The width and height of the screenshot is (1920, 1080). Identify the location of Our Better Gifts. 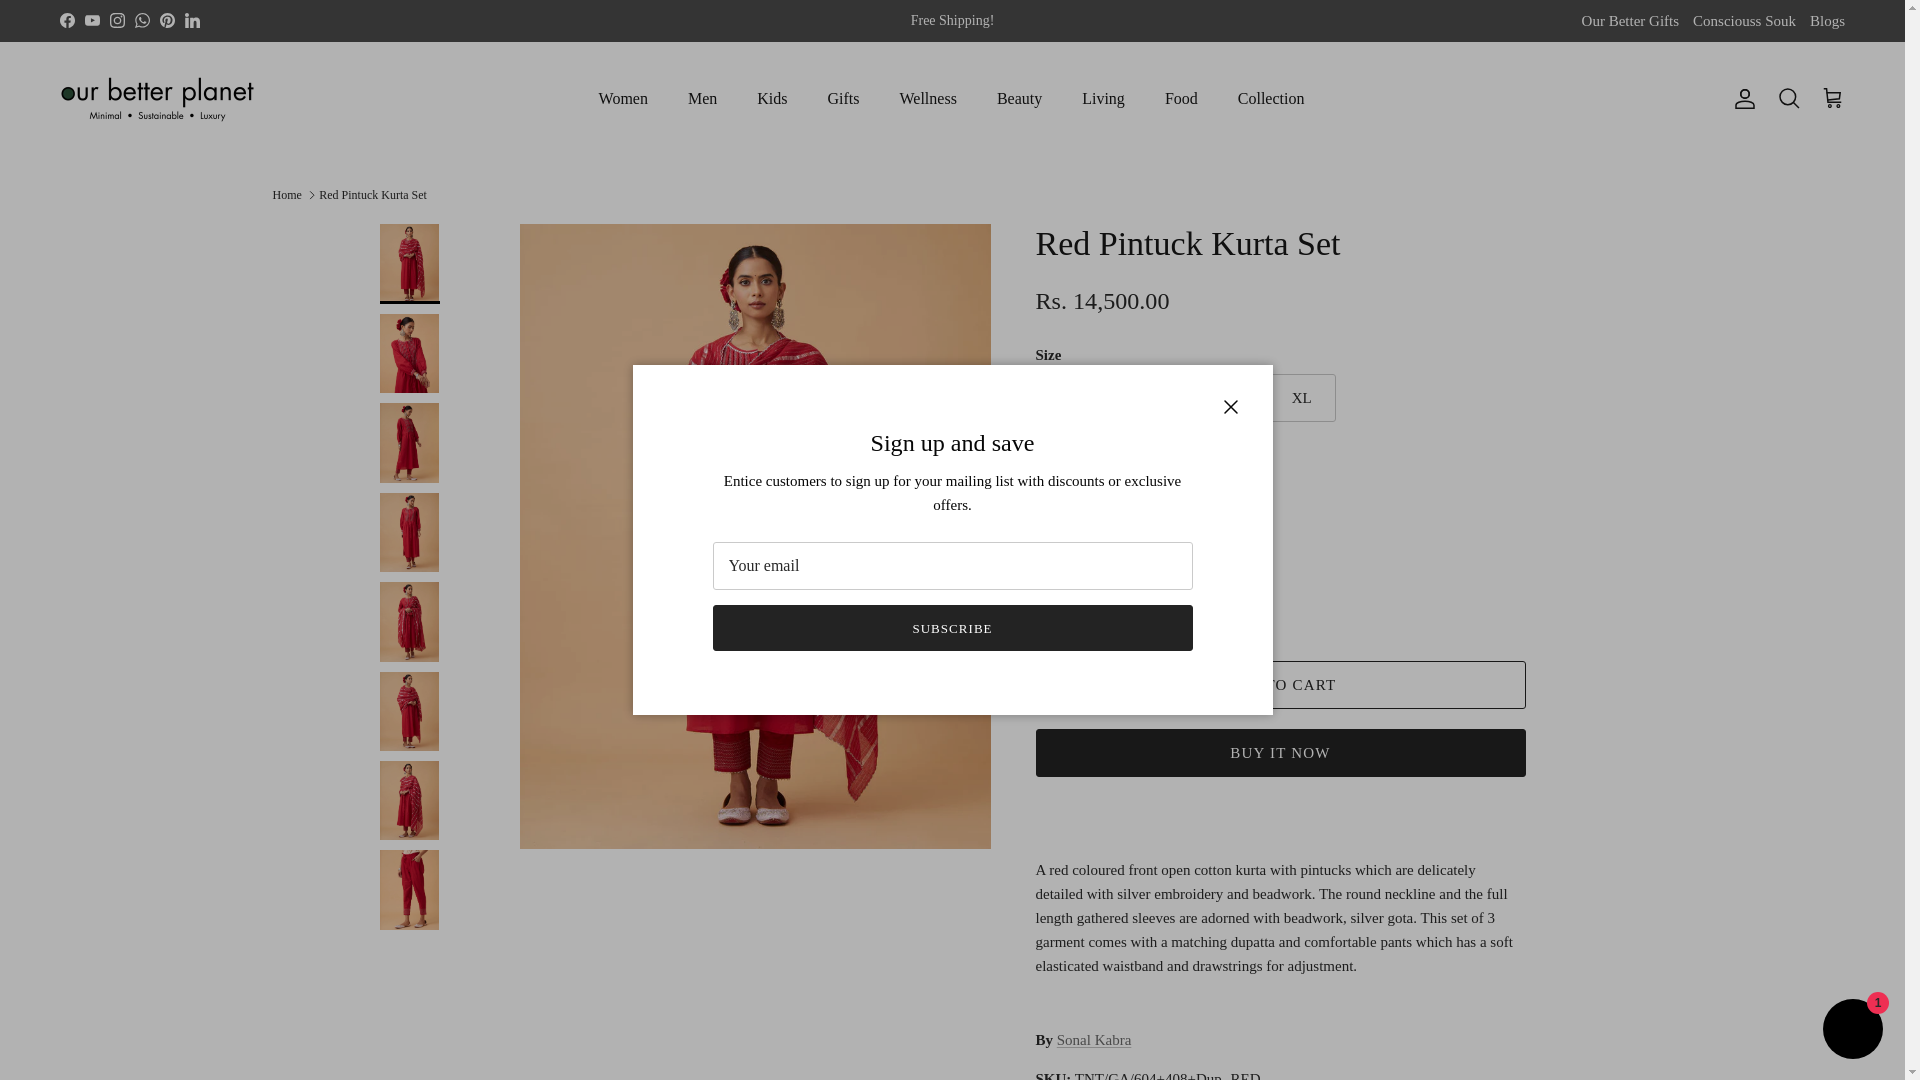
(1630, 22).